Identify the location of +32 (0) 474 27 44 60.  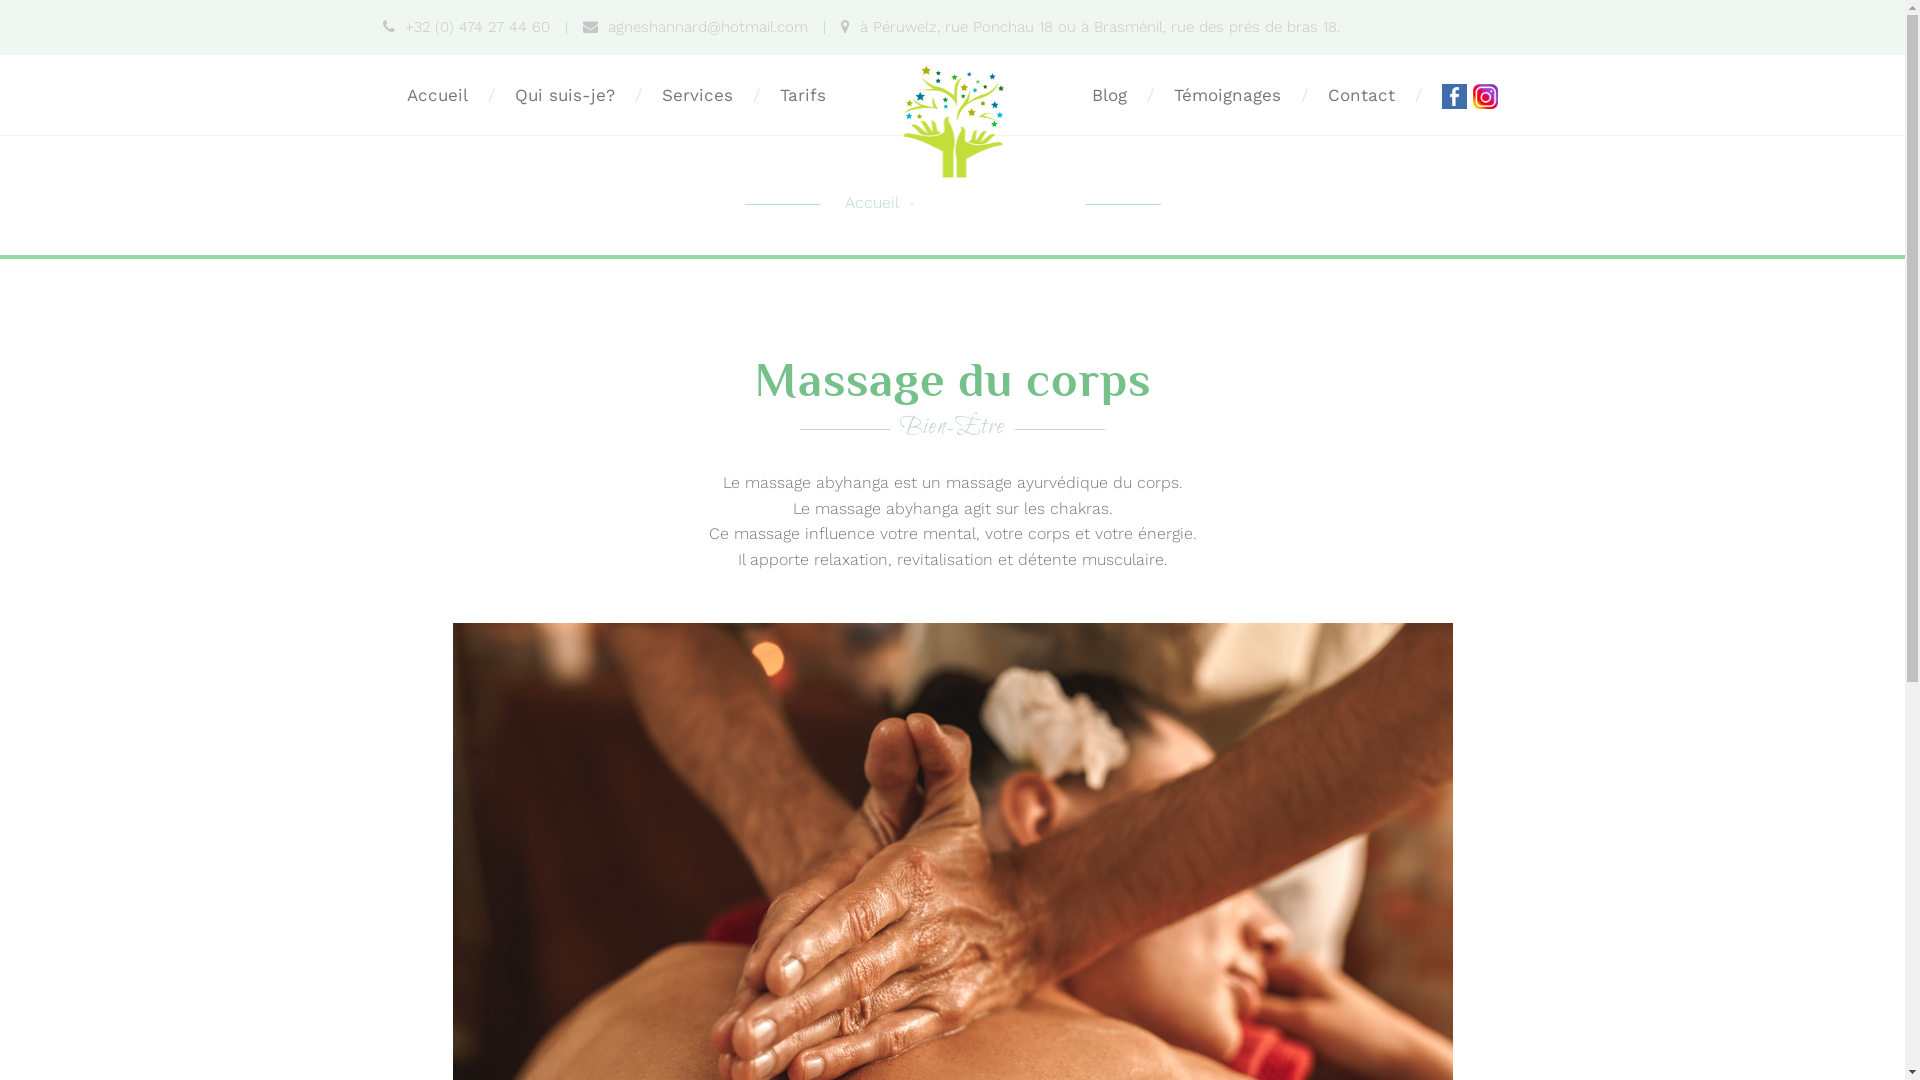
(466, 27).